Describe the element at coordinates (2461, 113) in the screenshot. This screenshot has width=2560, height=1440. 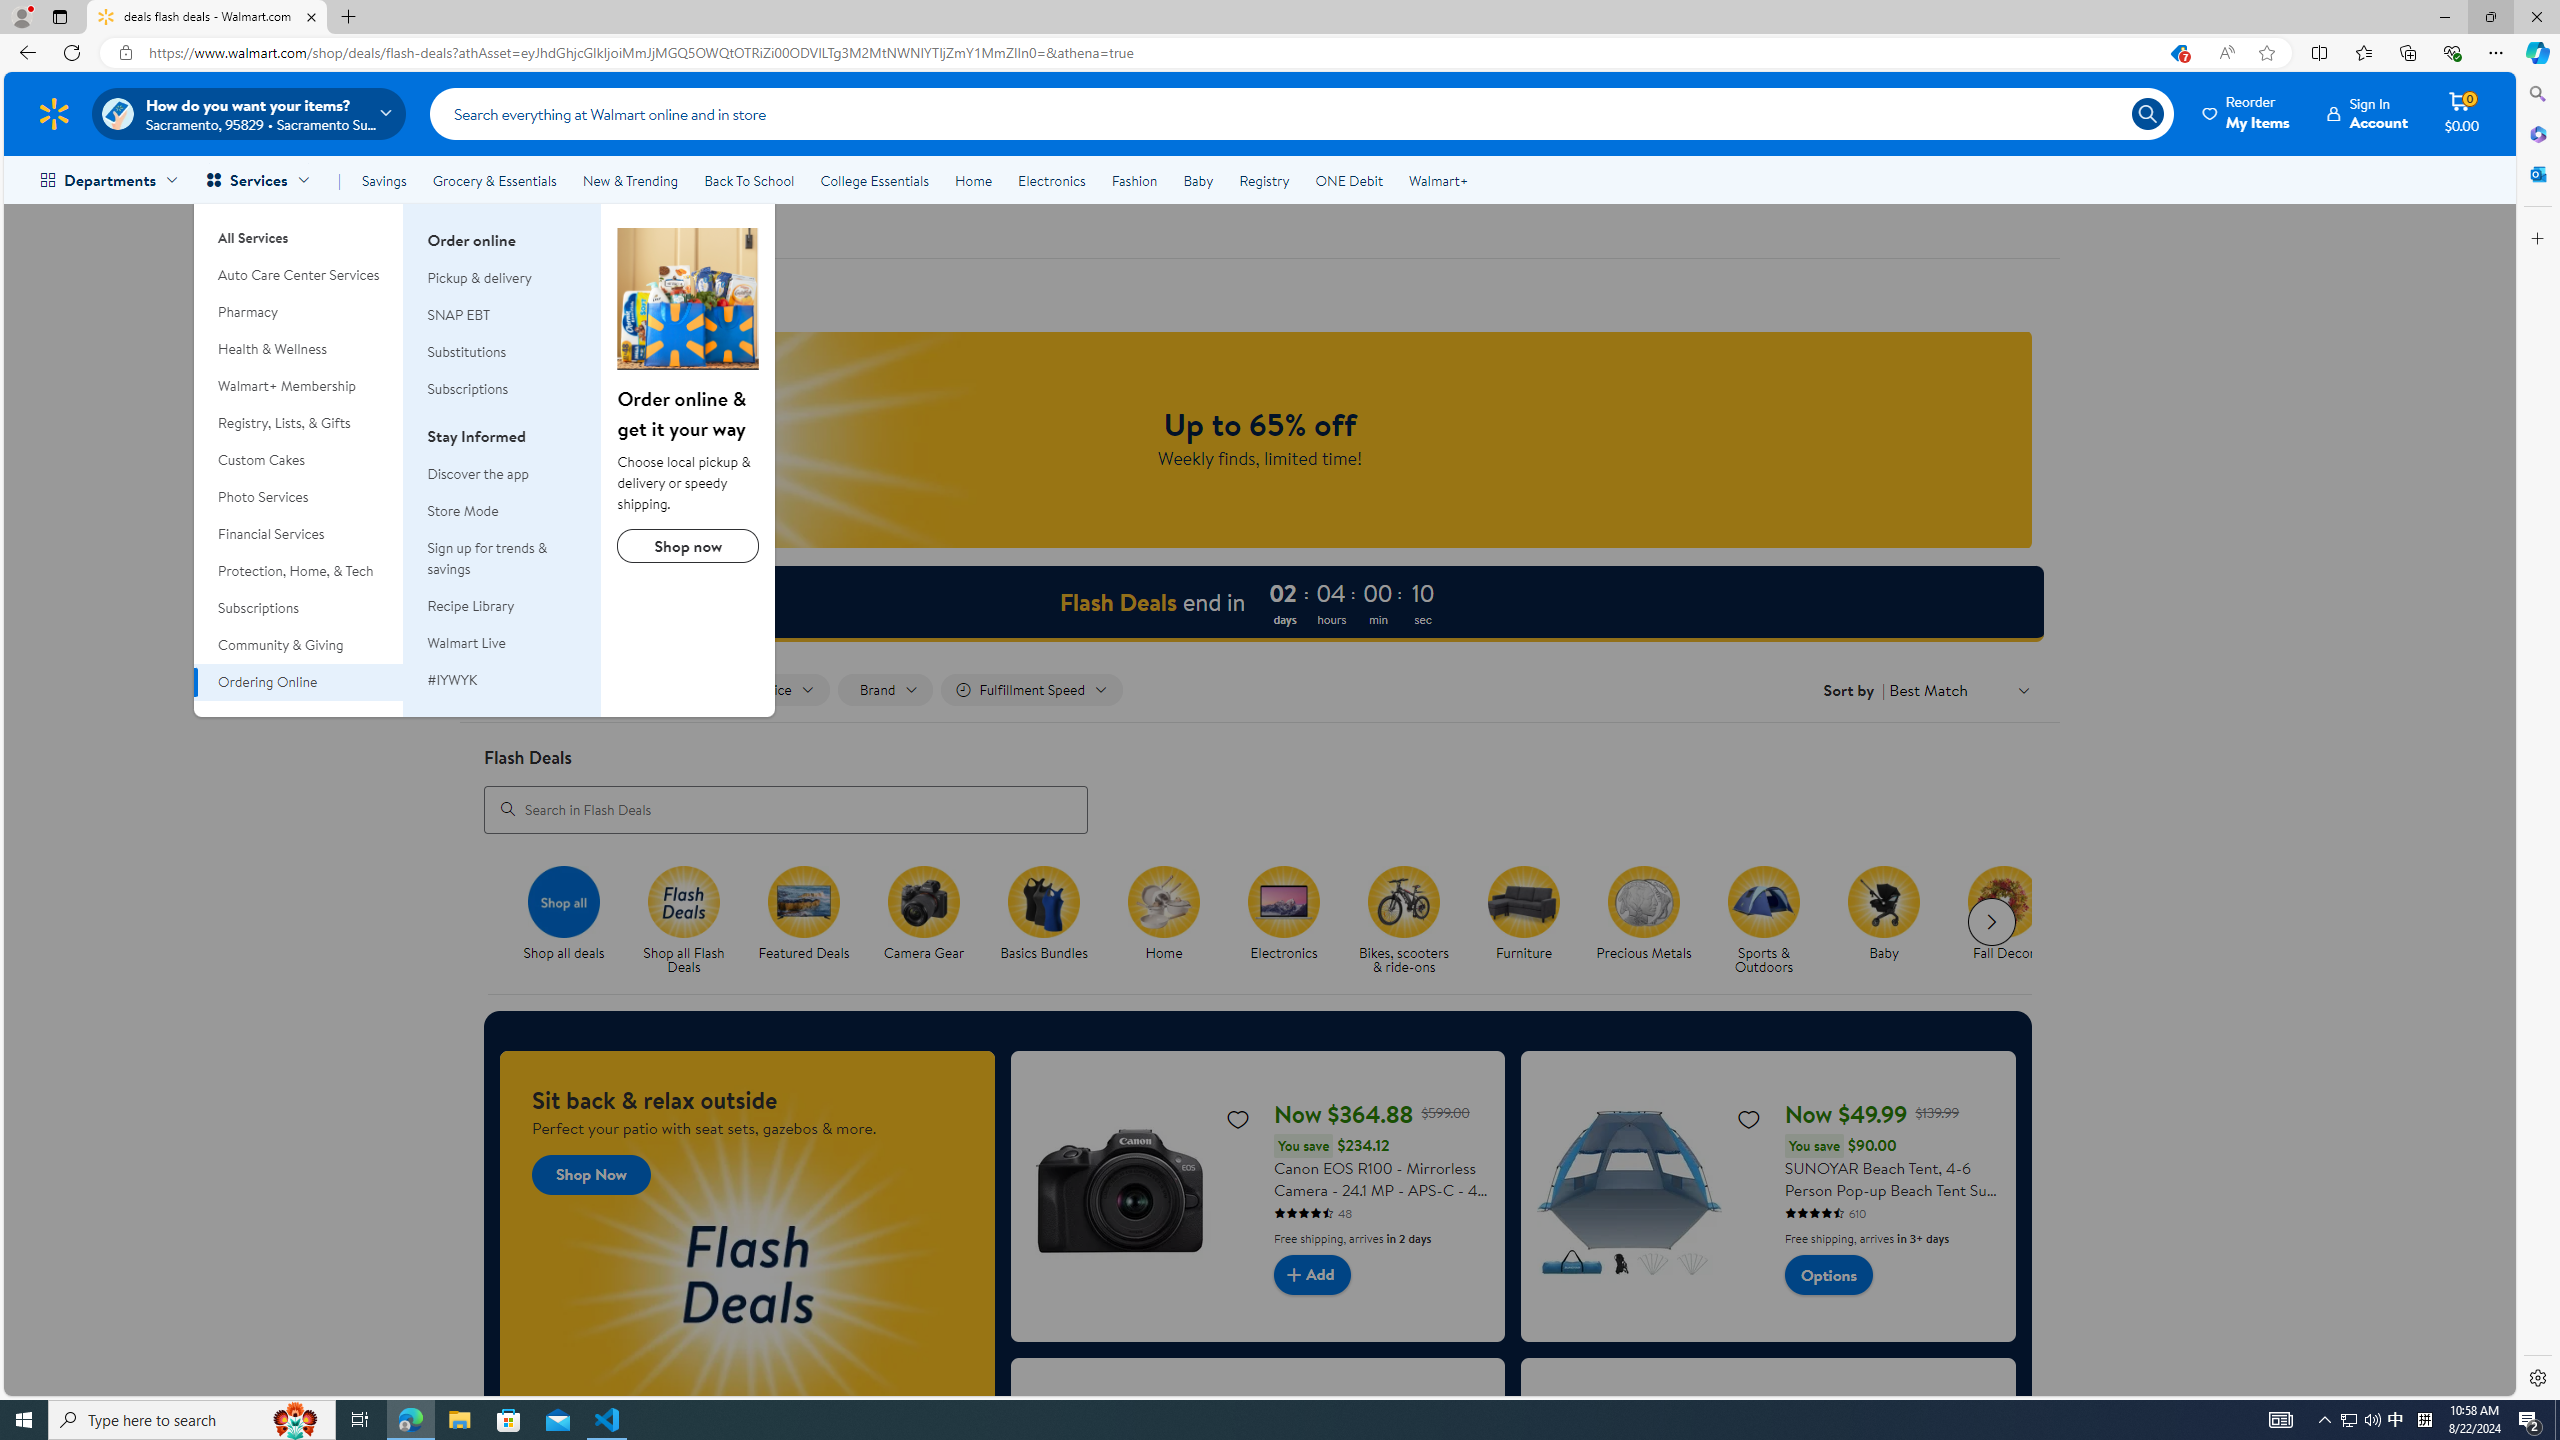
I see `Cart contains 0 items Total Amount $0.00` at that location.